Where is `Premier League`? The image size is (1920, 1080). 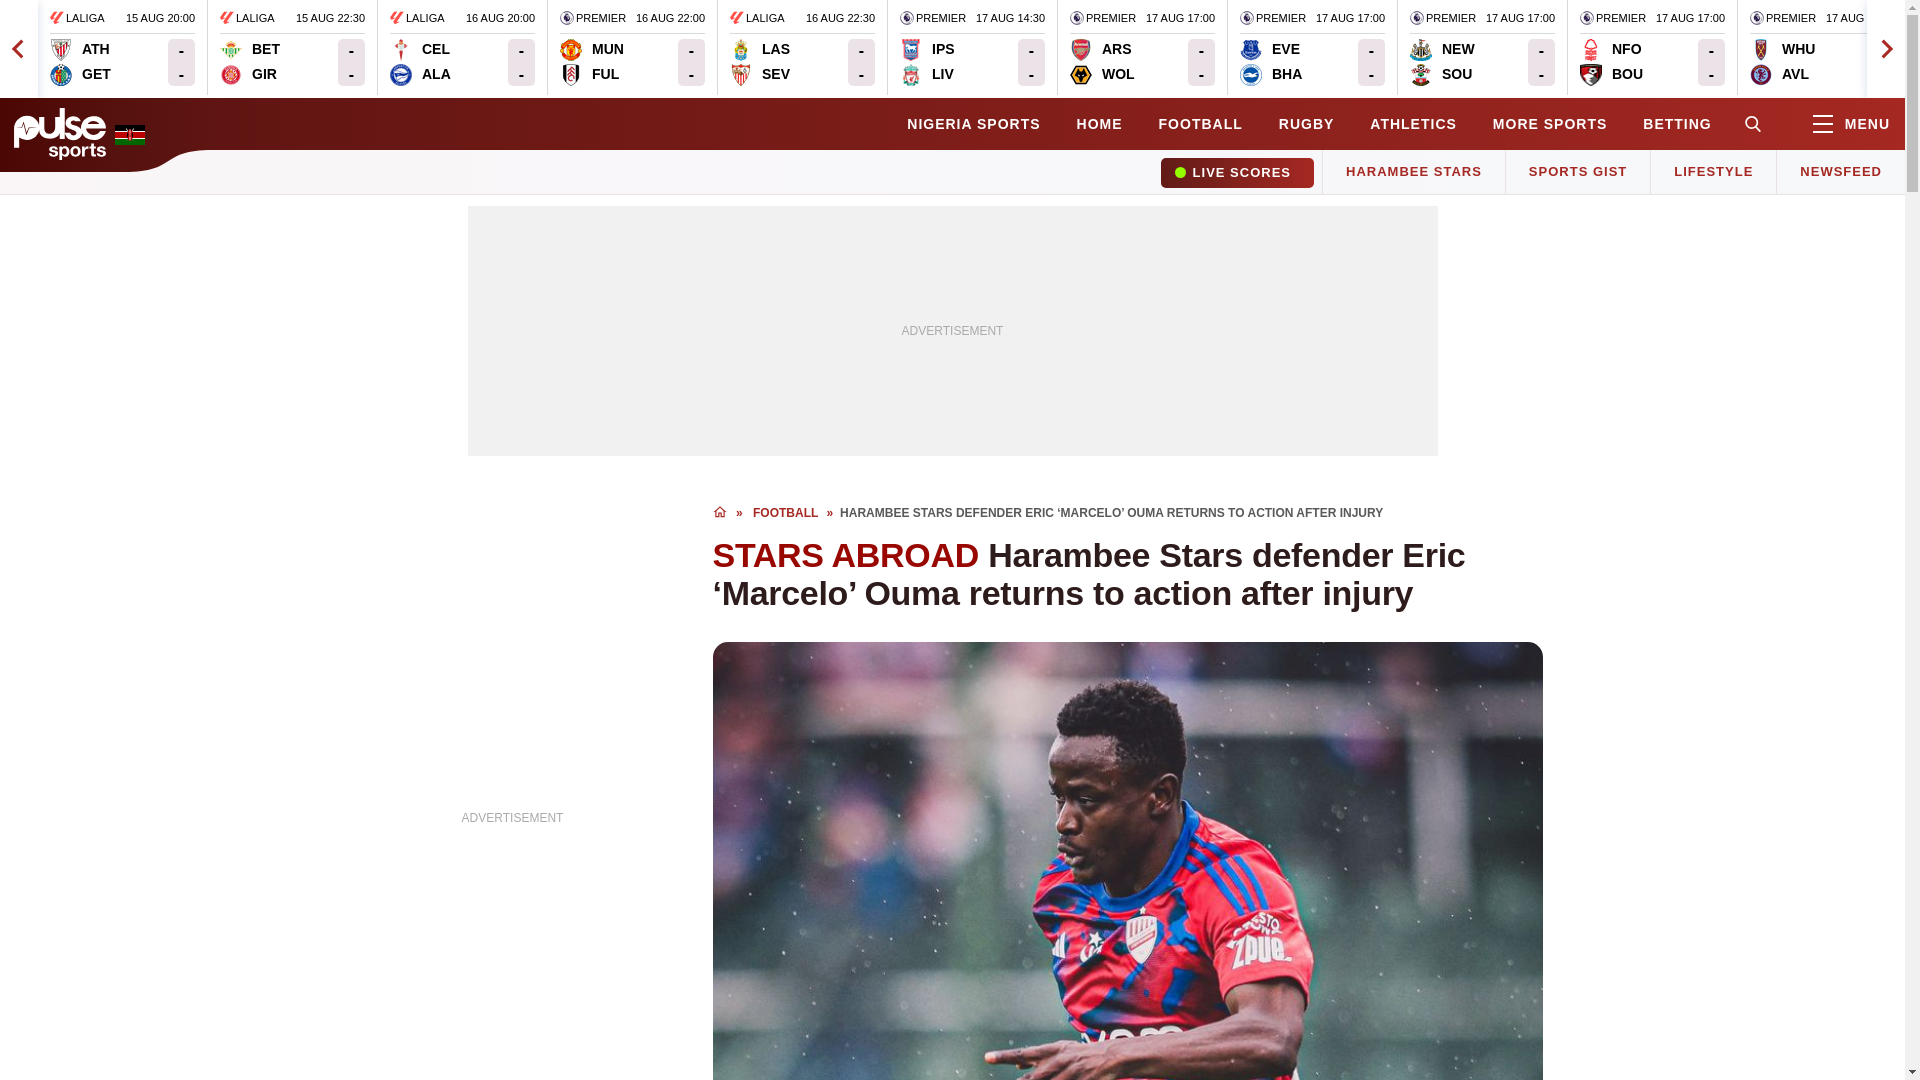 Premier League is located at coordinates (1482, 48).